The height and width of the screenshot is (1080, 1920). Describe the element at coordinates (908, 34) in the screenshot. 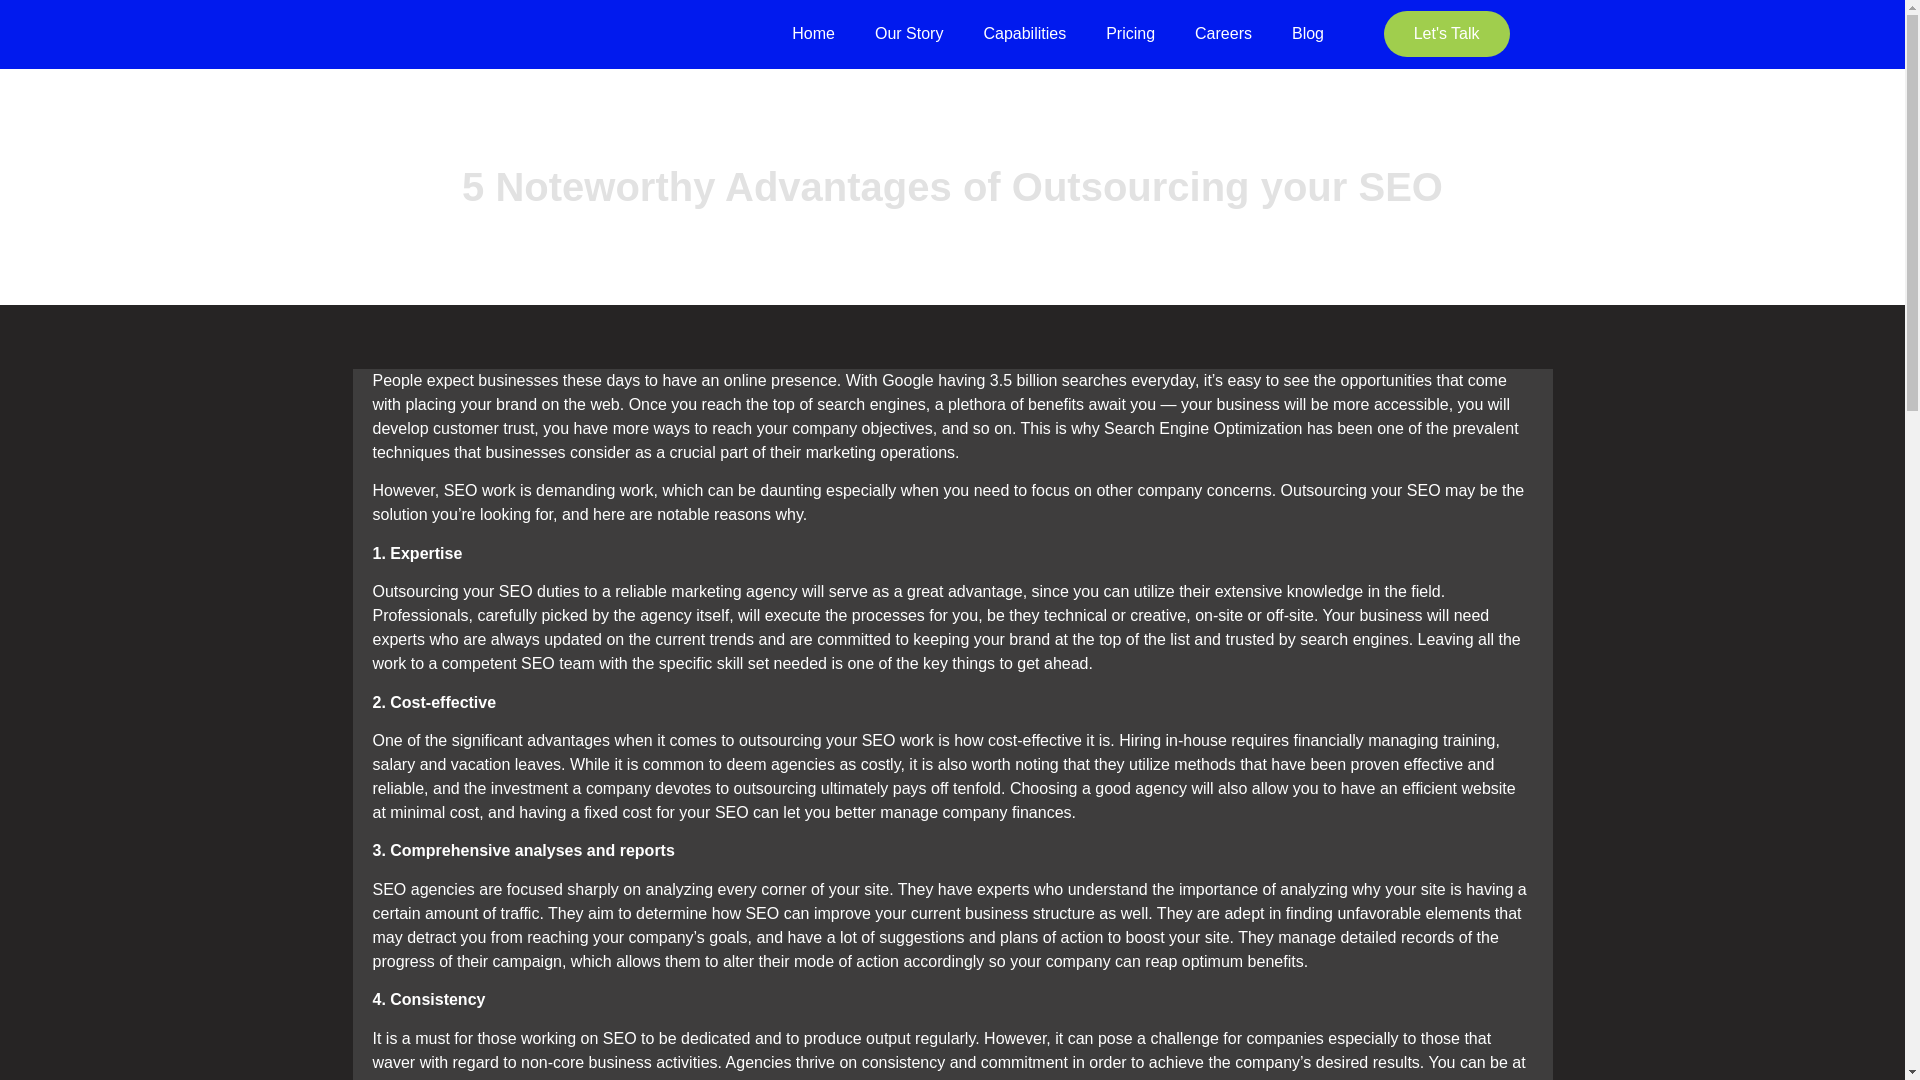

I see `Our Story` at that location.